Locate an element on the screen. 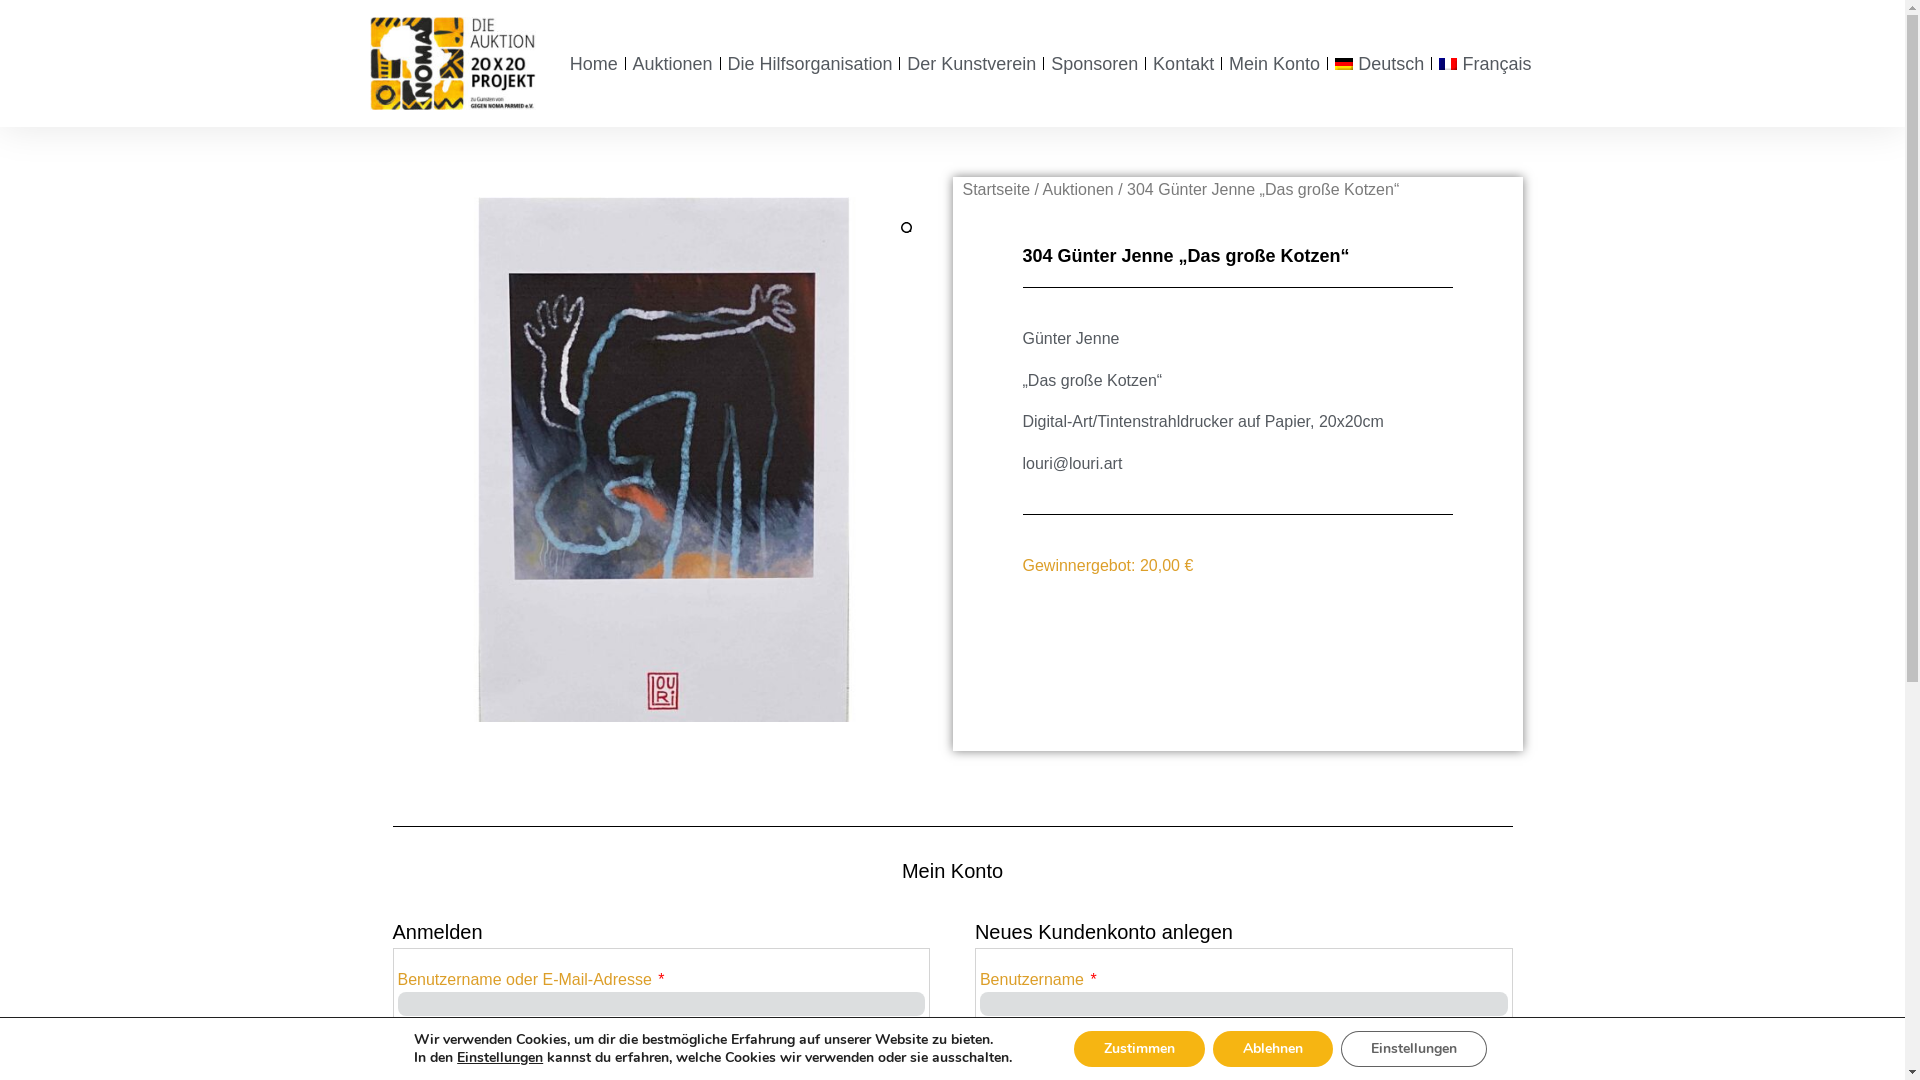  Auktionen is located at coordinates (673, 64).